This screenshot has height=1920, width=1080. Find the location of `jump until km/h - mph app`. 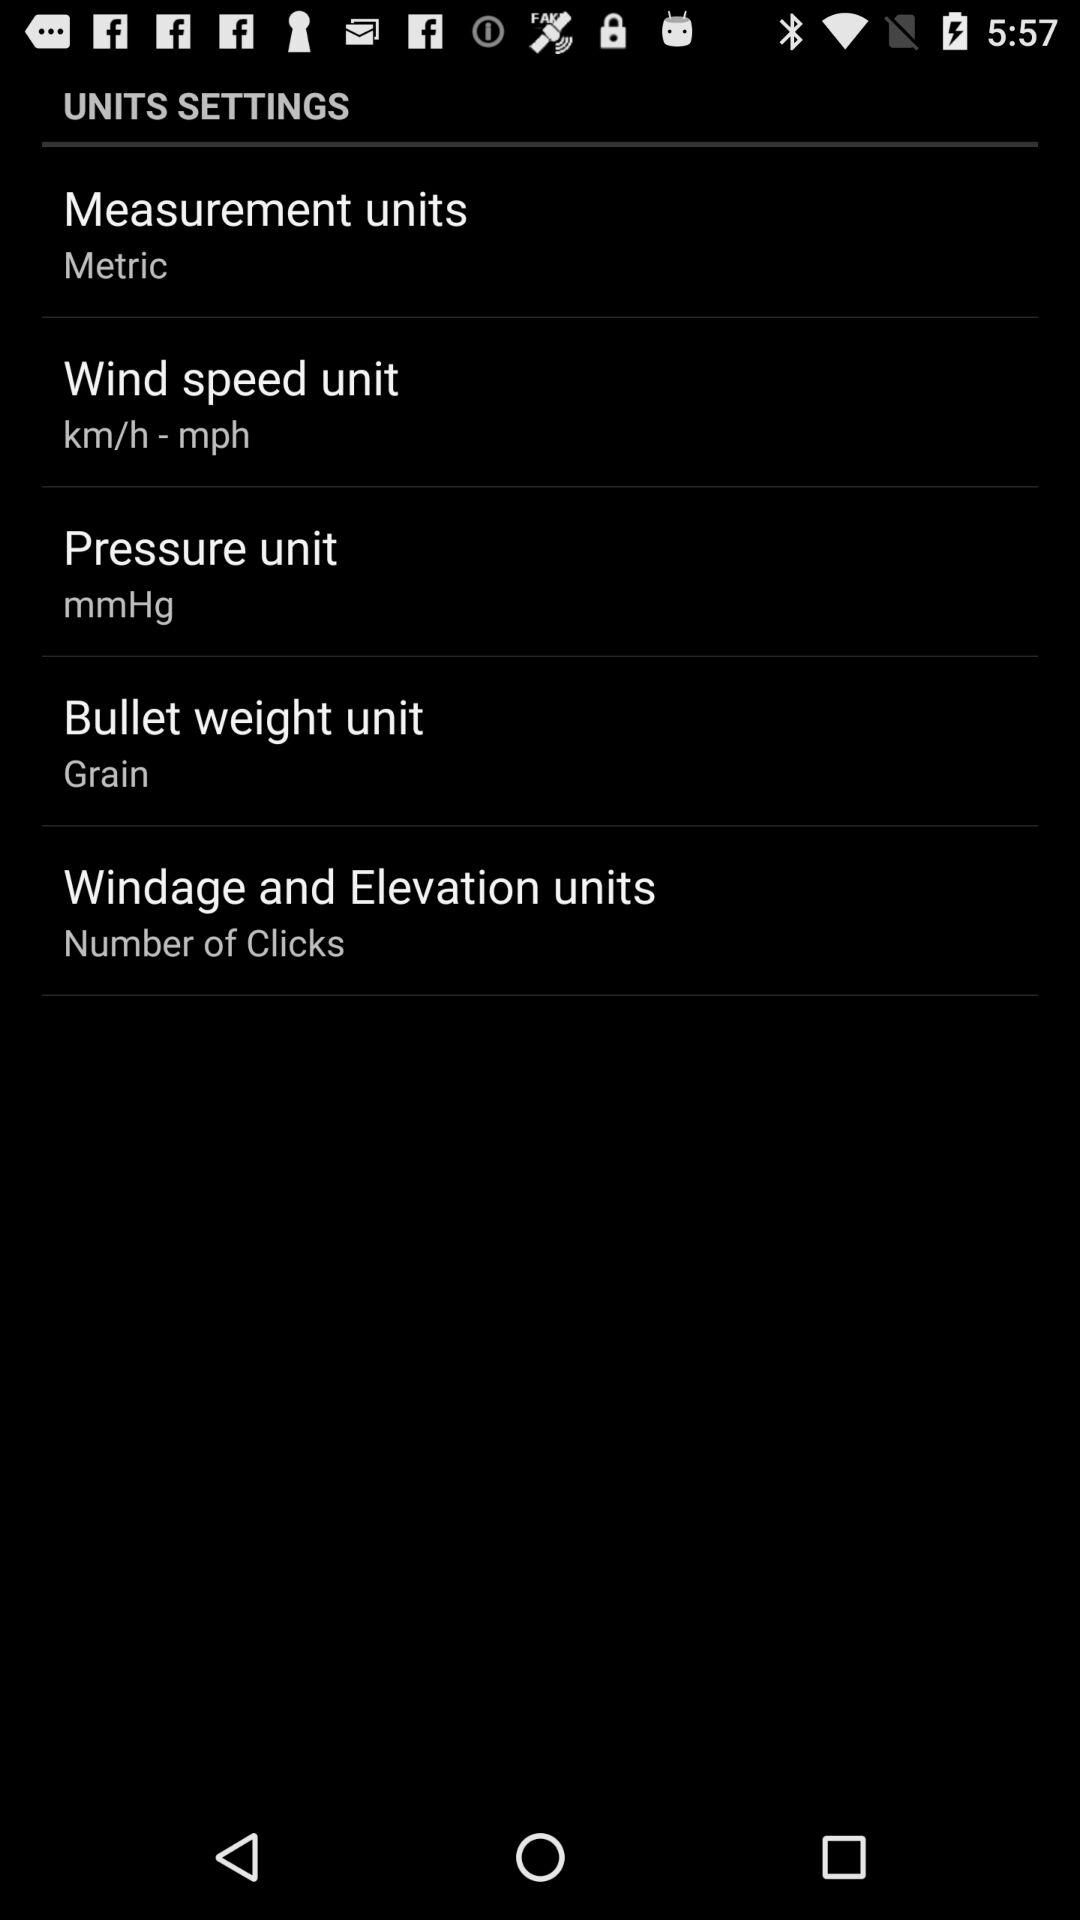

jump until km/h - mph app is located at coordinates (156, 433).